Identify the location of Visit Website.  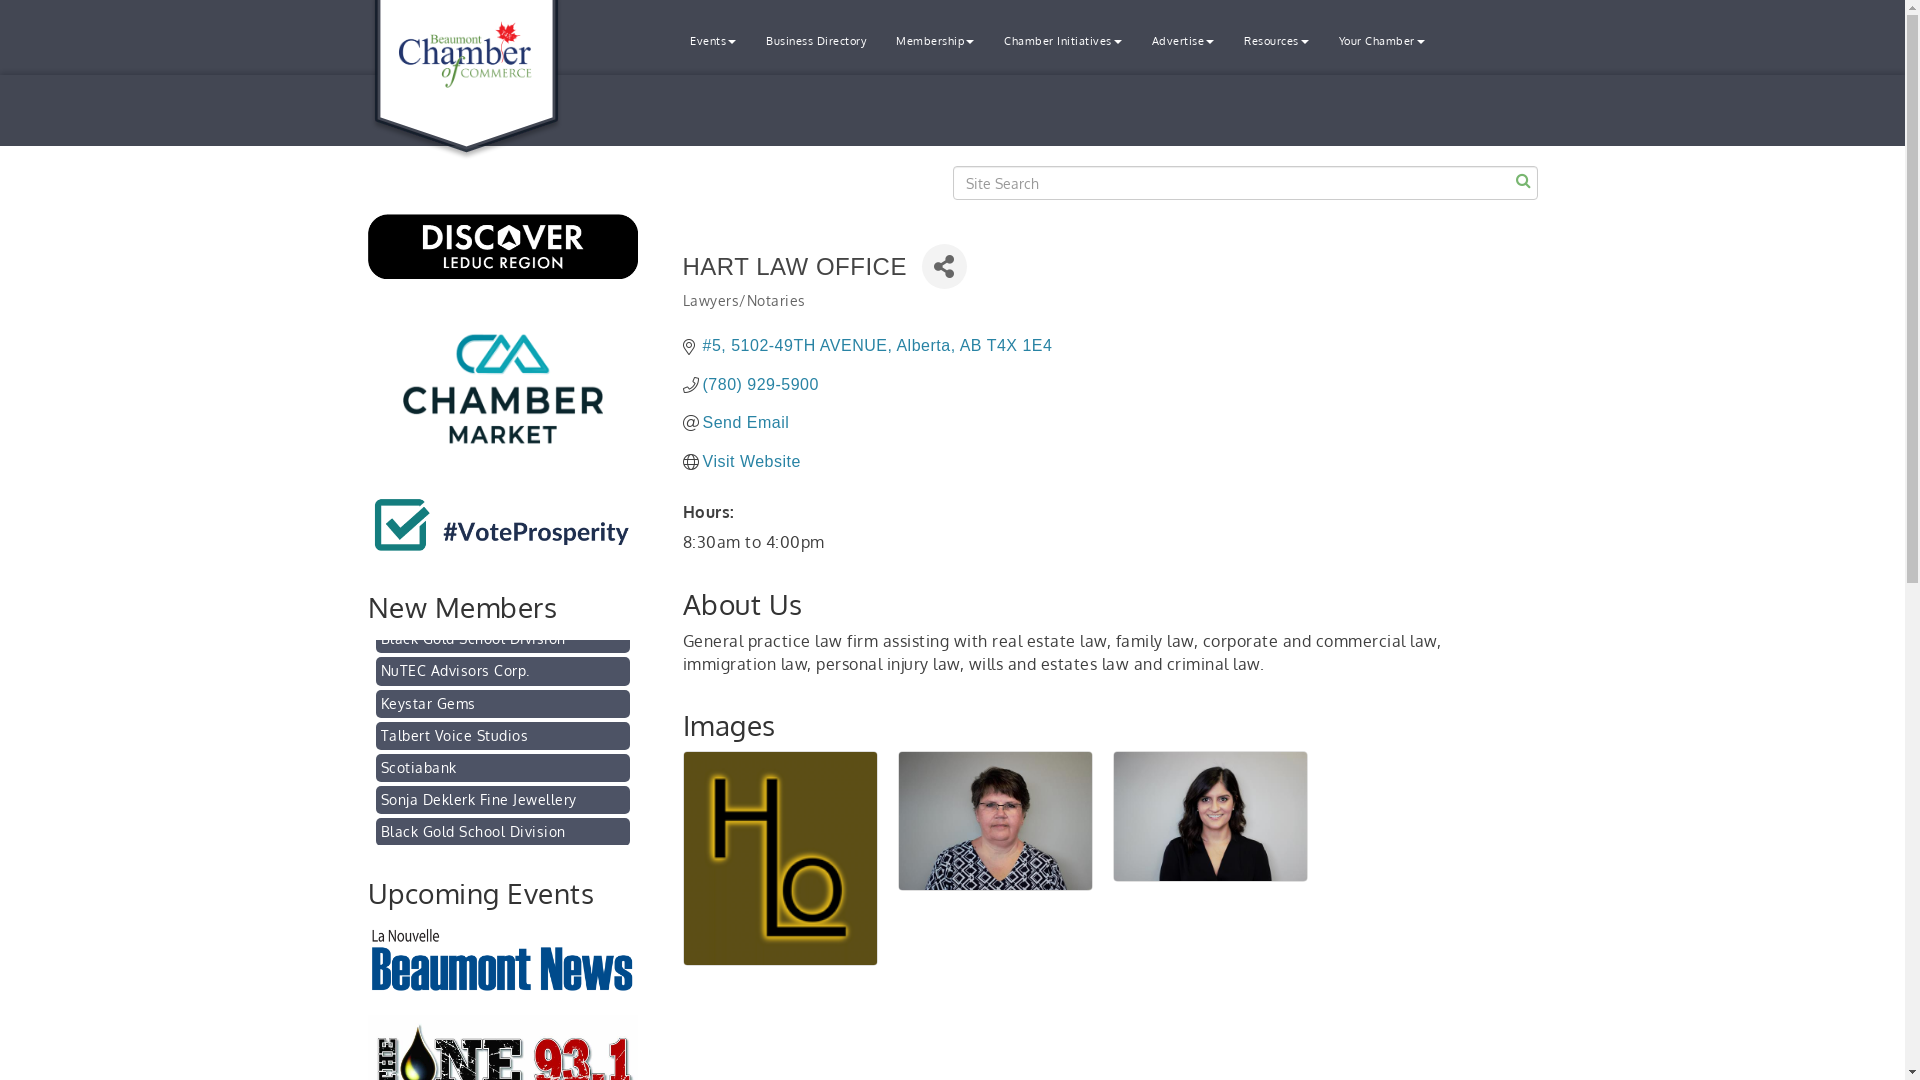
(751, 462).